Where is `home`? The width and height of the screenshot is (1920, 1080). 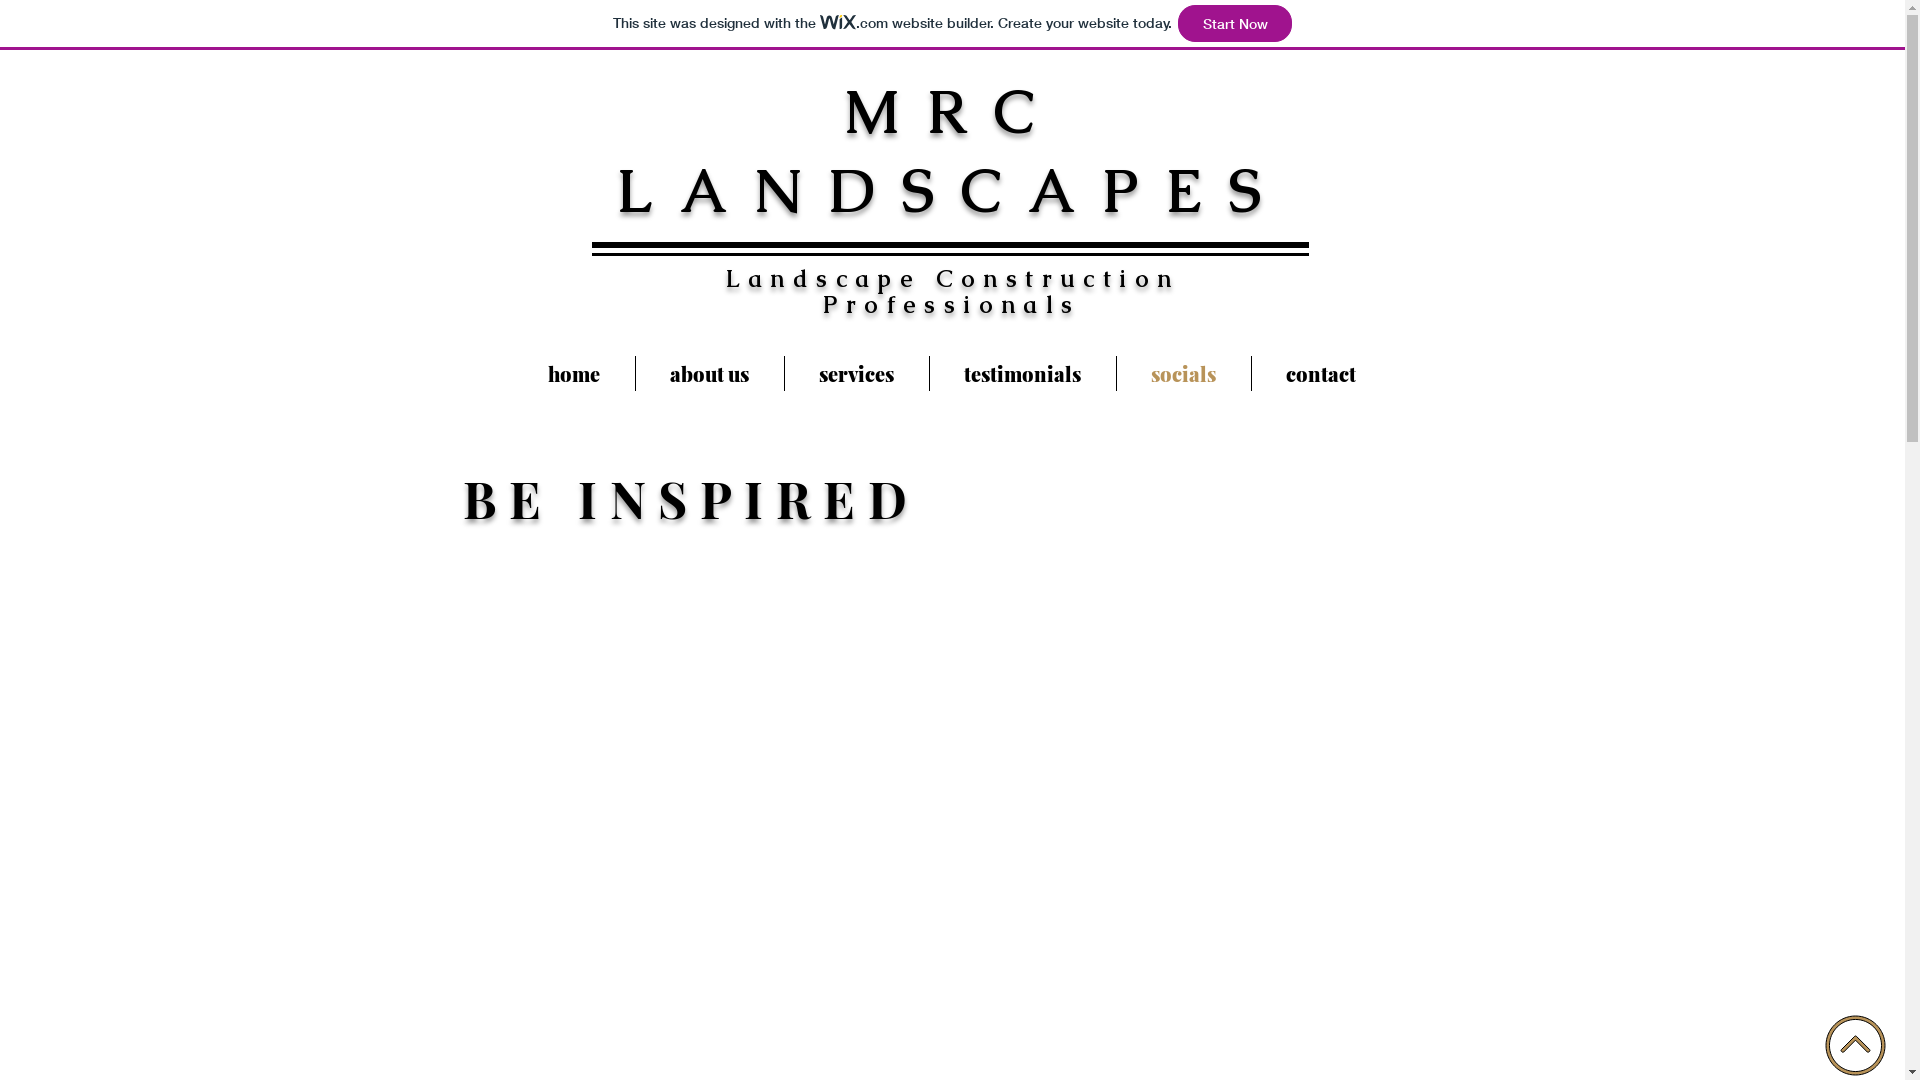 home is located at coordinates (574, 374).